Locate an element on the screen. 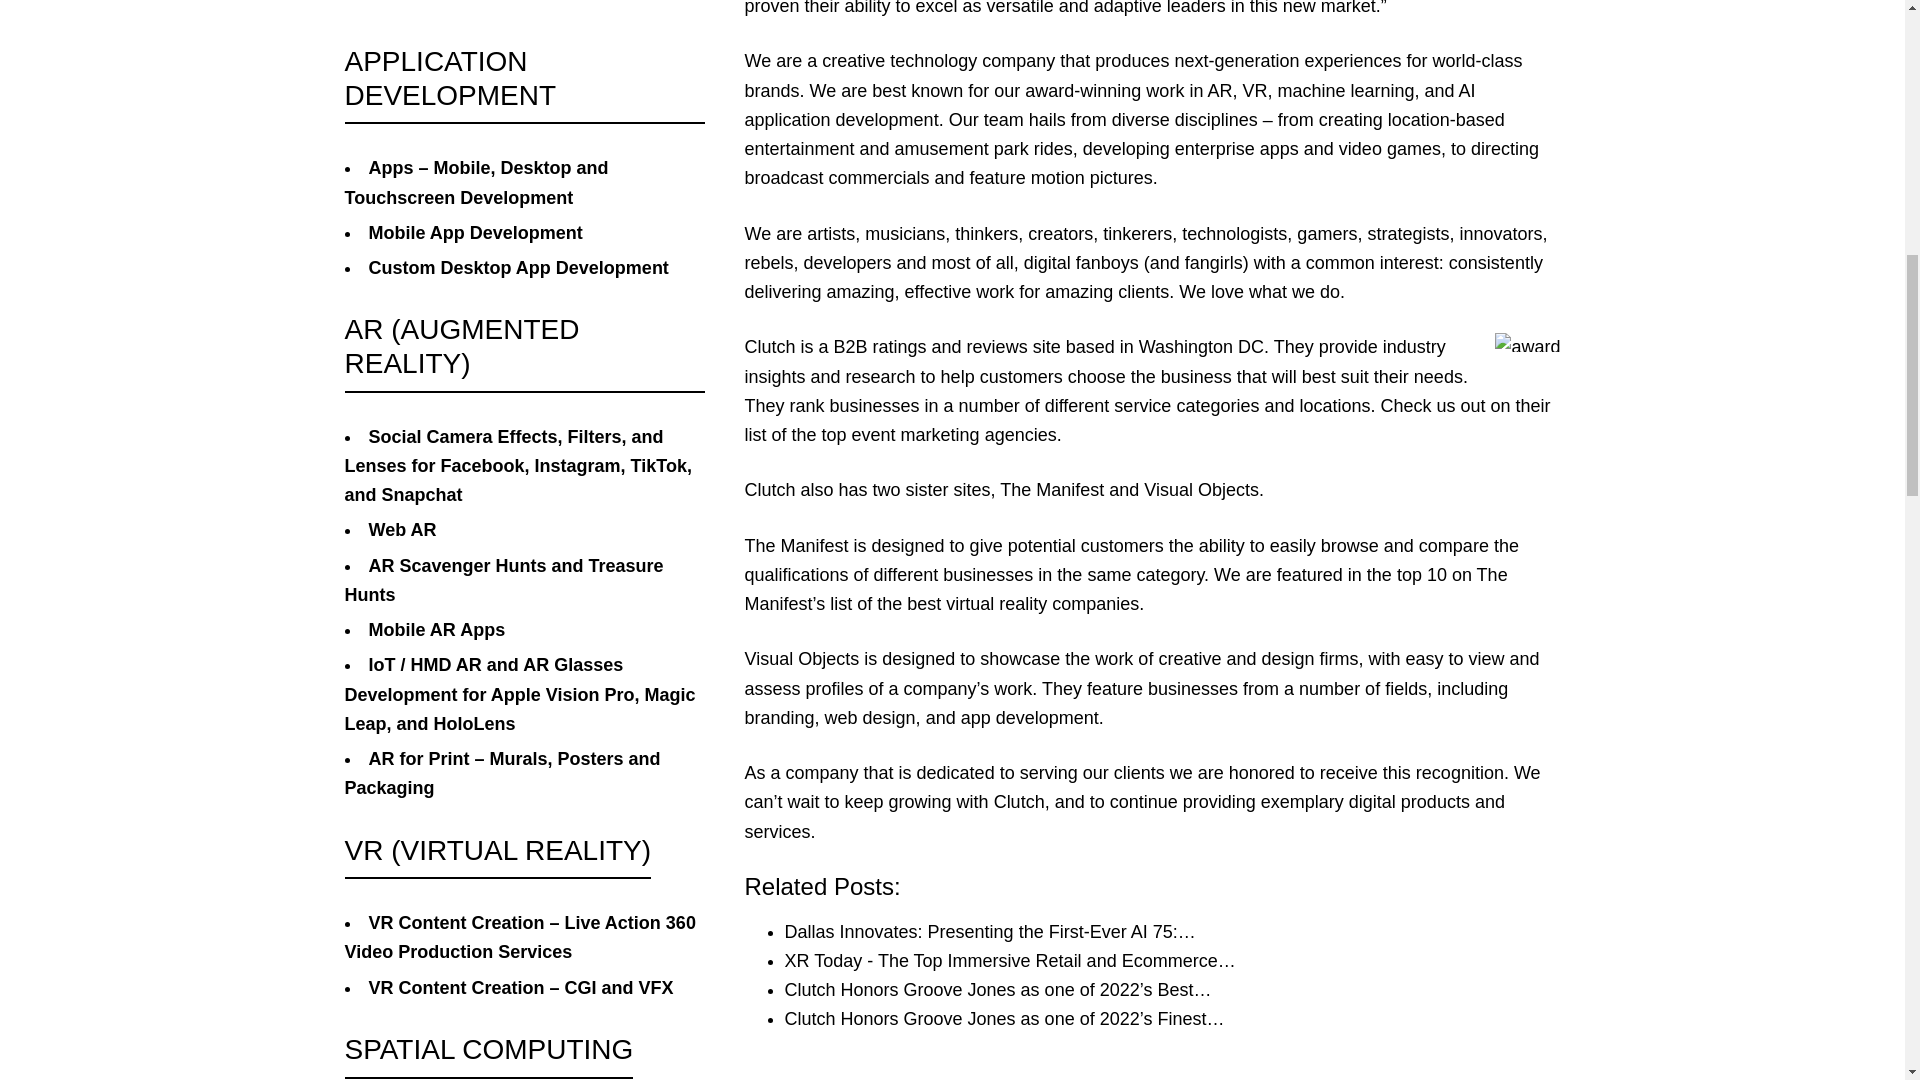 The height and width of the screenshot is (1080, 1920). AR Scavenger Hunts and Treasure Hunts is located at coordinates (502, 580).